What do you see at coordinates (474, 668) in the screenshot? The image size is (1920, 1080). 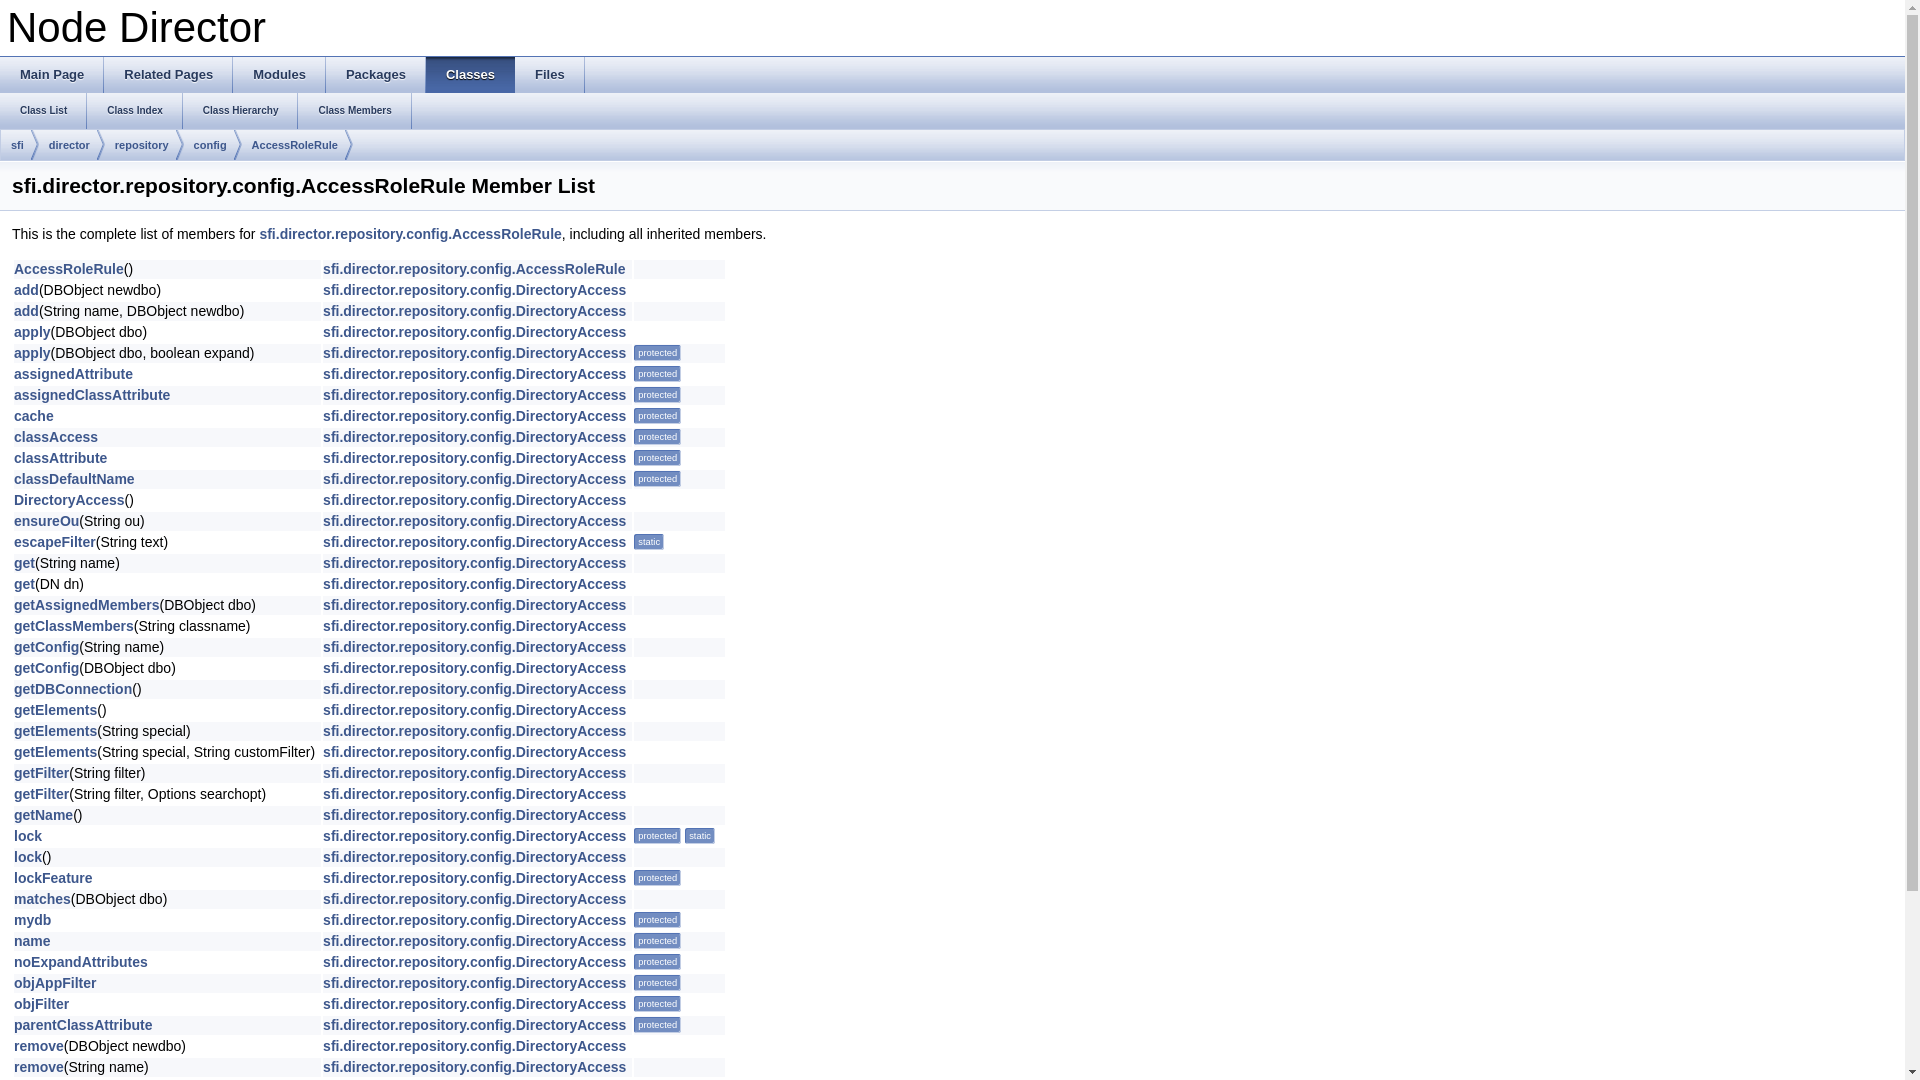 I see `sfi.director.repository.config.DirectoryAccess` at bounding box center [474, 668].